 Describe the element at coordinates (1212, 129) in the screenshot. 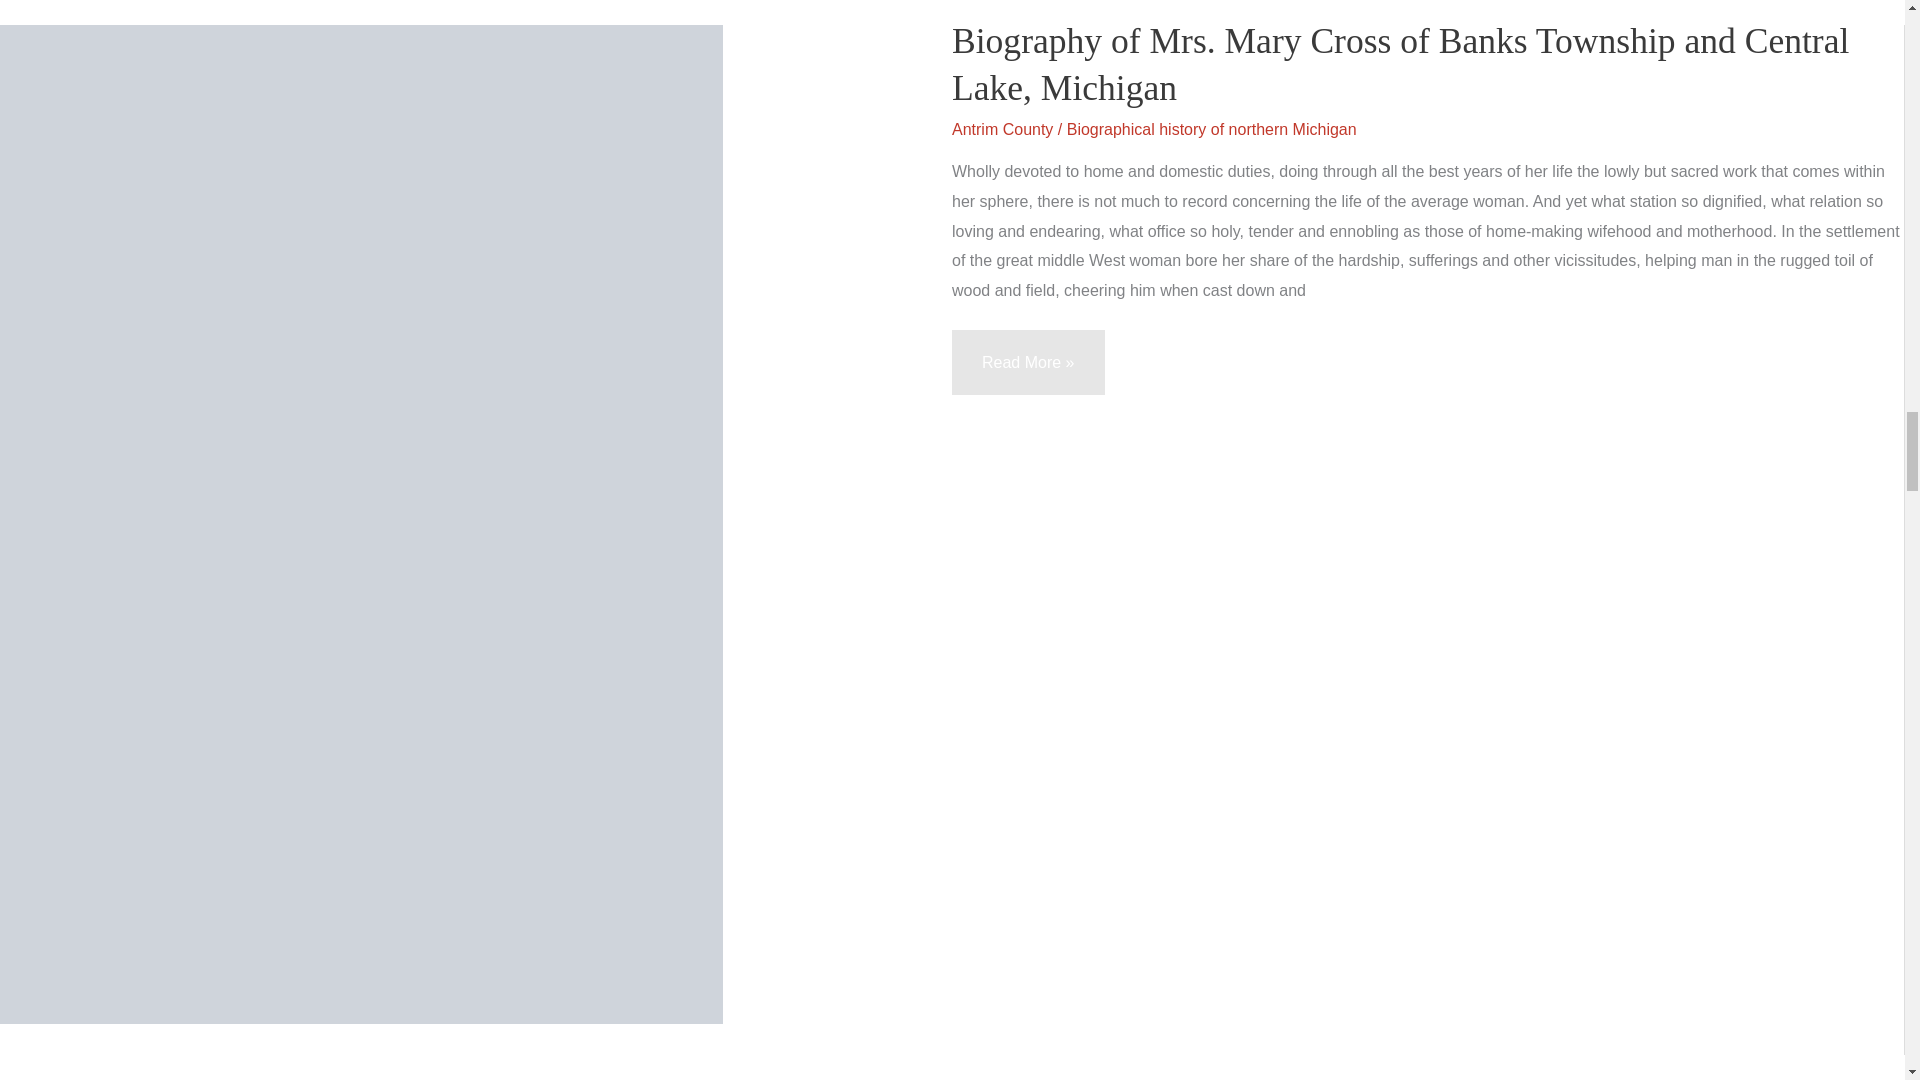

I see `Biographical history of northern Michigan` at that location.